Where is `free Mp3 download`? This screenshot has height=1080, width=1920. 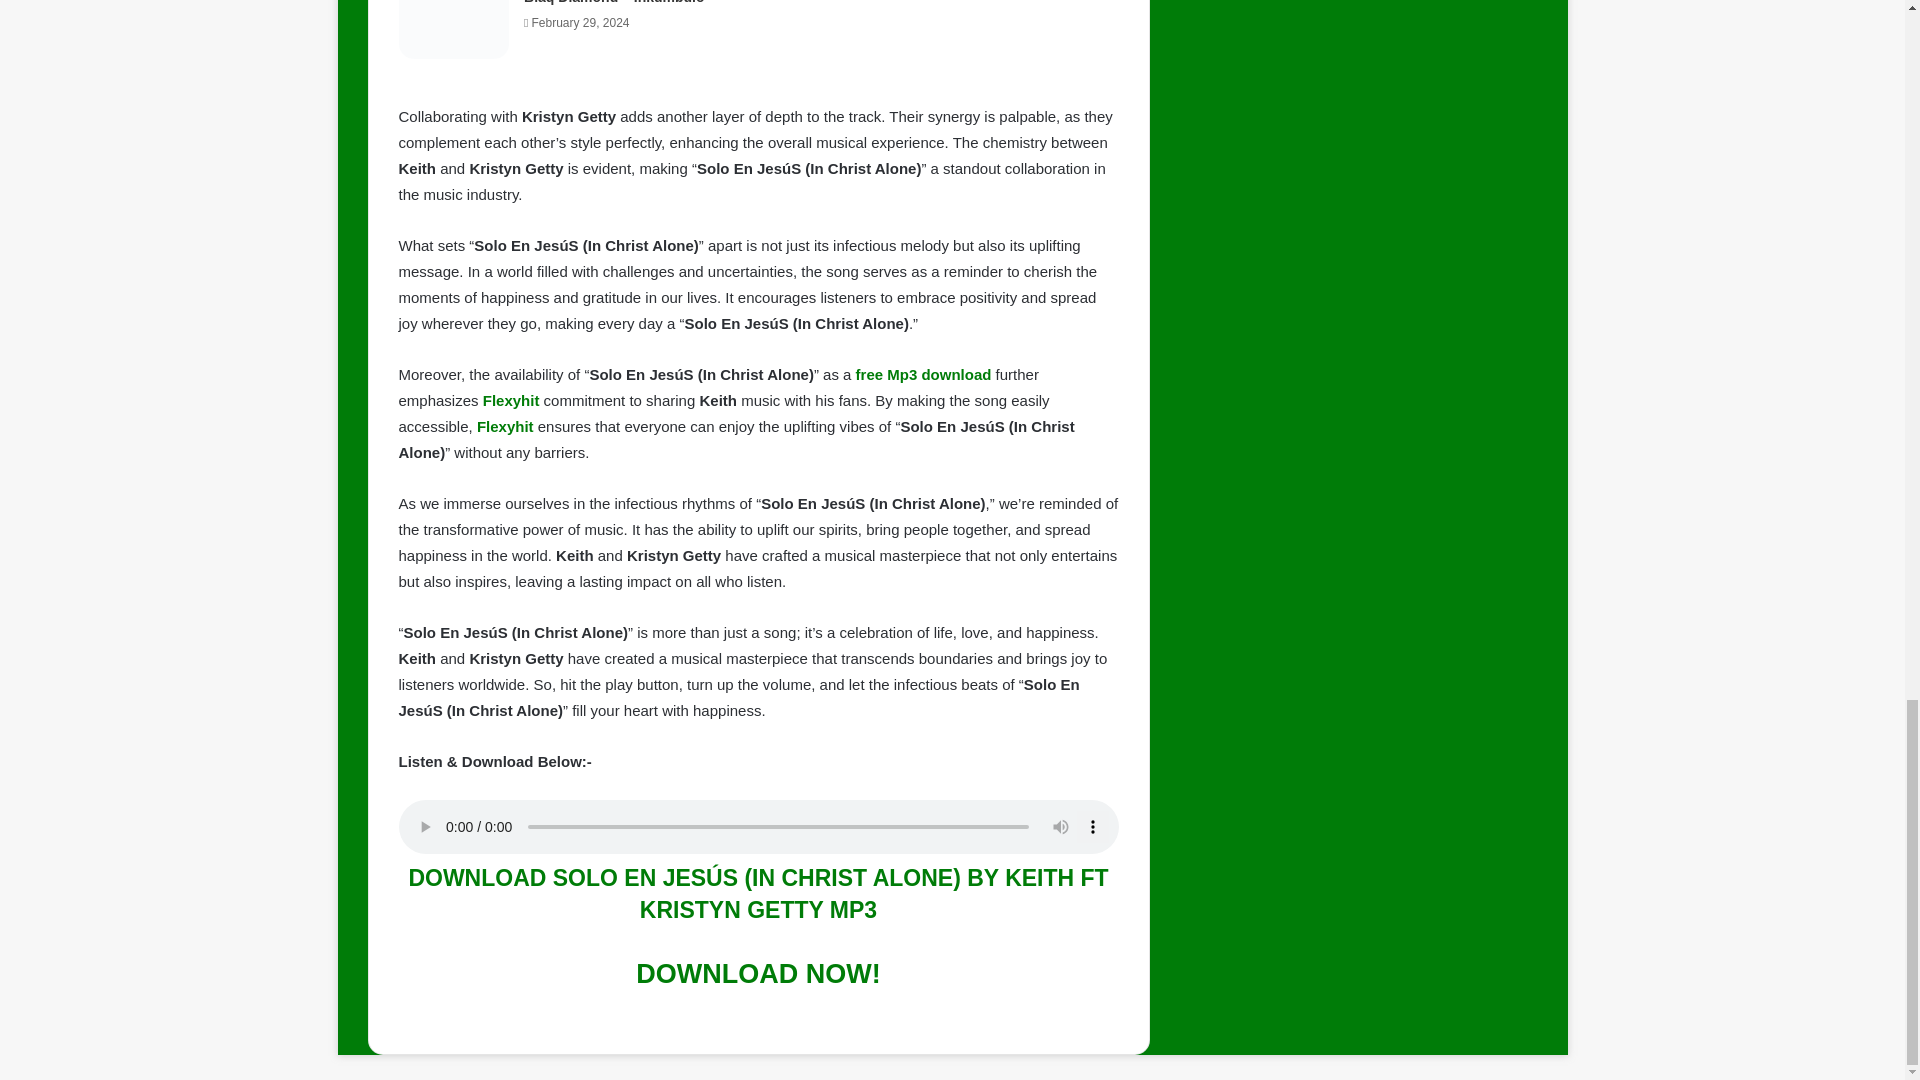 free Mp3 download is located at coordinates (924, 374).